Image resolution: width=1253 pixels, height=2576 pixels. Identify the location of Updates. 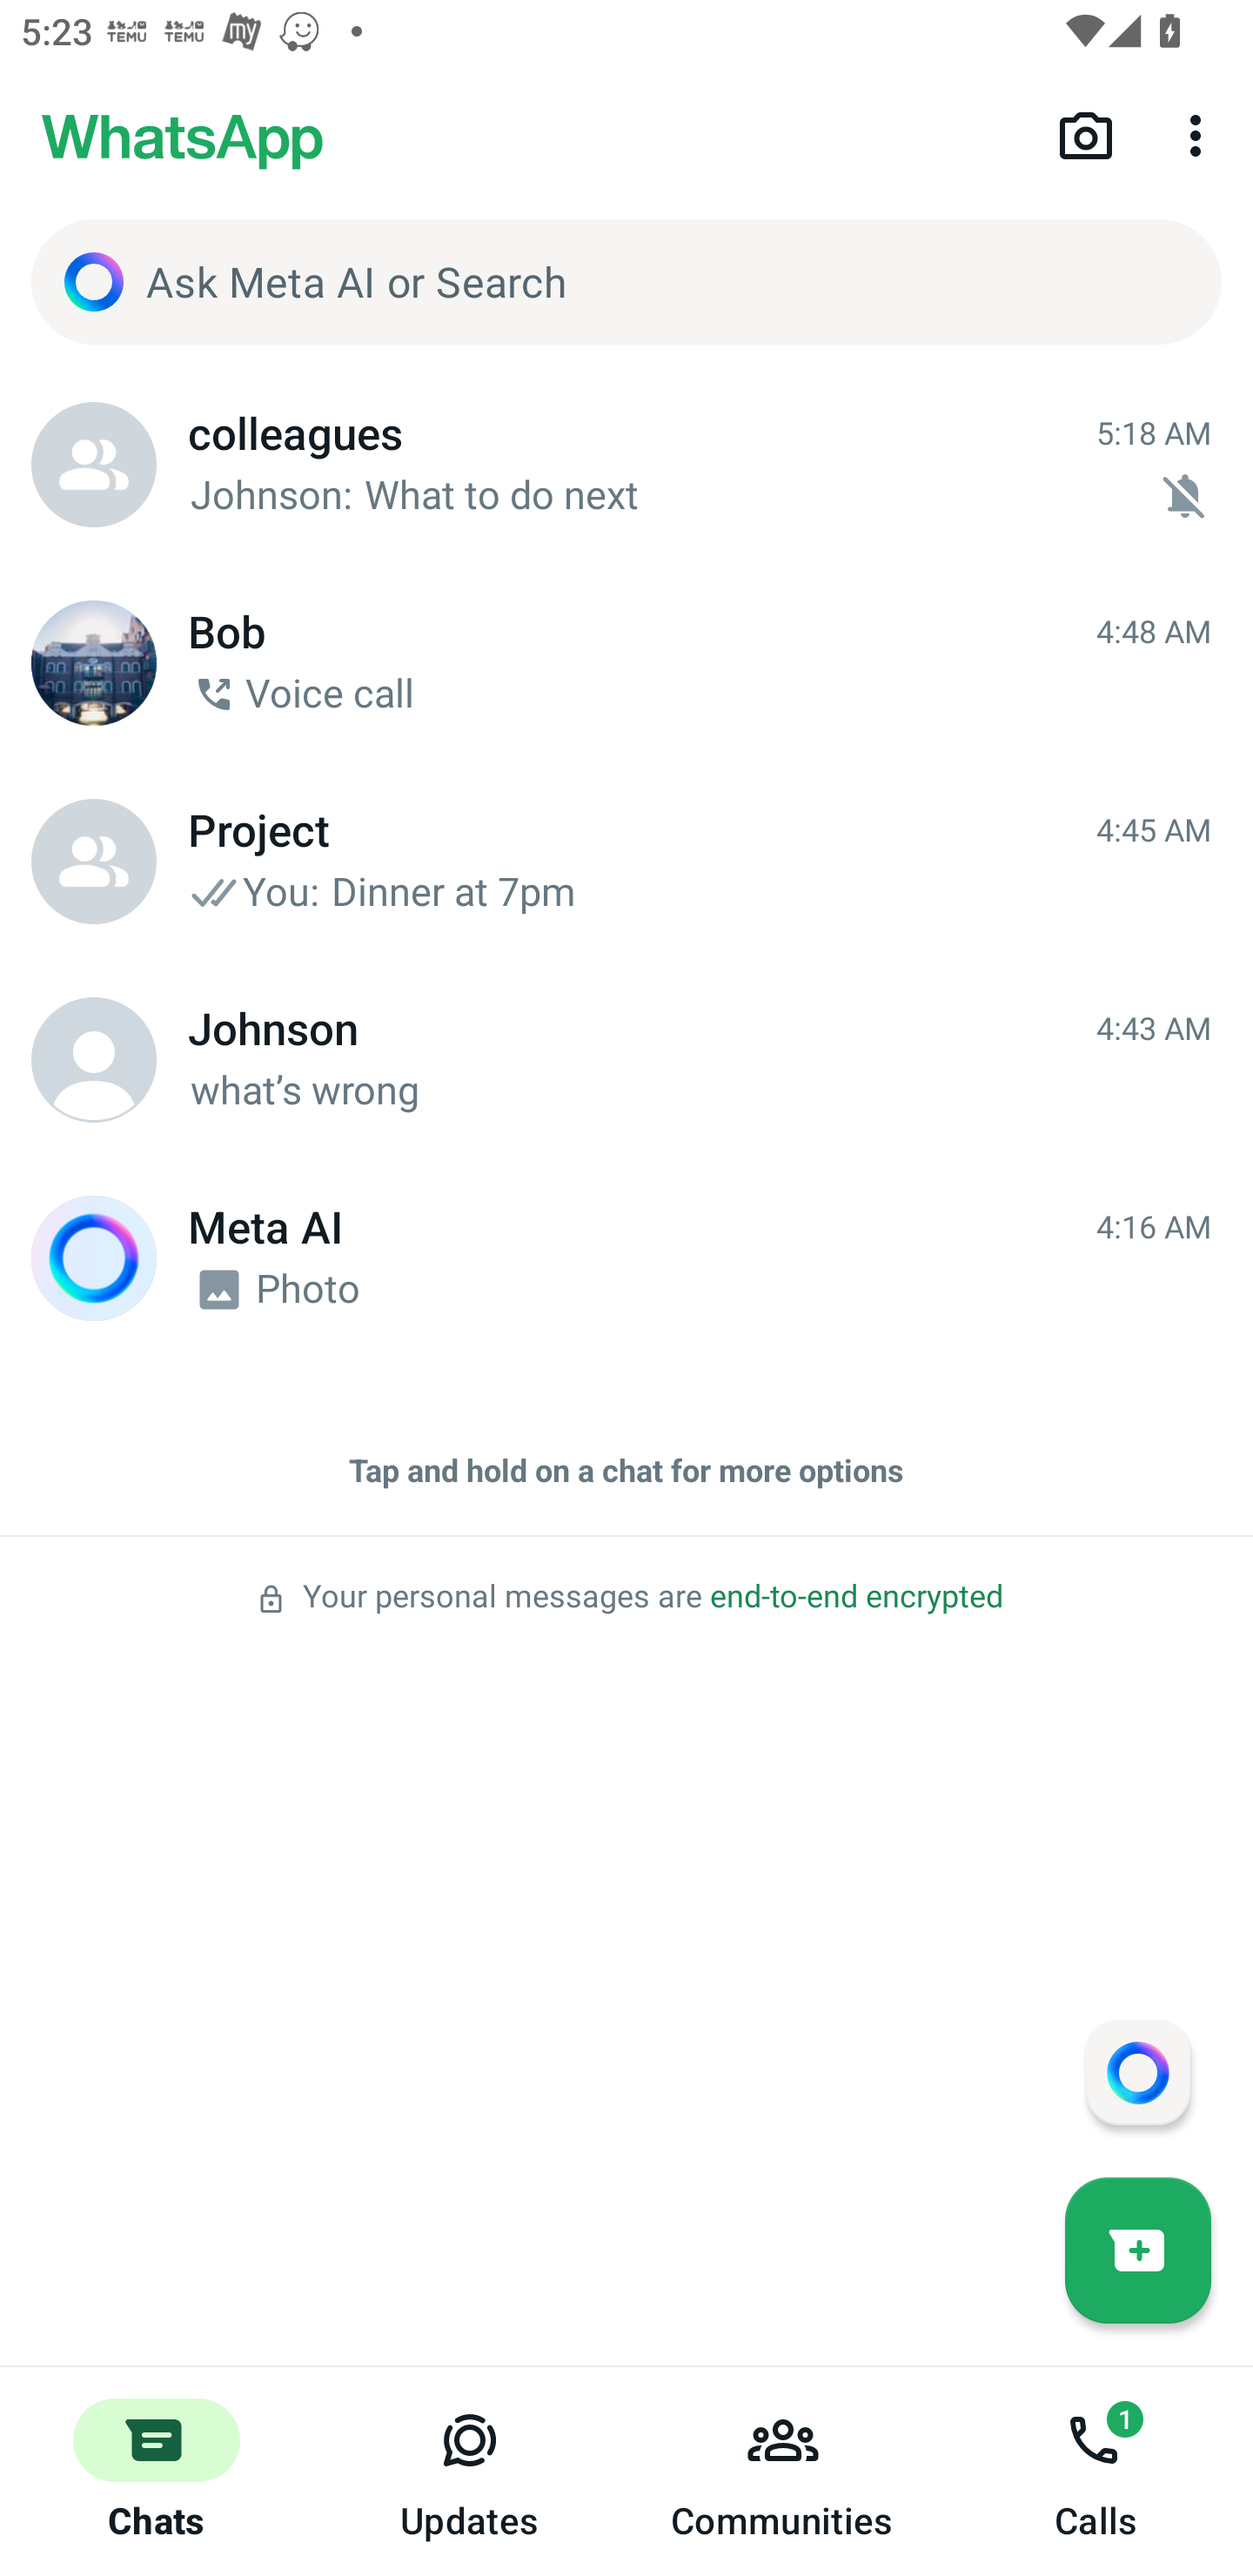
(470, 2472).